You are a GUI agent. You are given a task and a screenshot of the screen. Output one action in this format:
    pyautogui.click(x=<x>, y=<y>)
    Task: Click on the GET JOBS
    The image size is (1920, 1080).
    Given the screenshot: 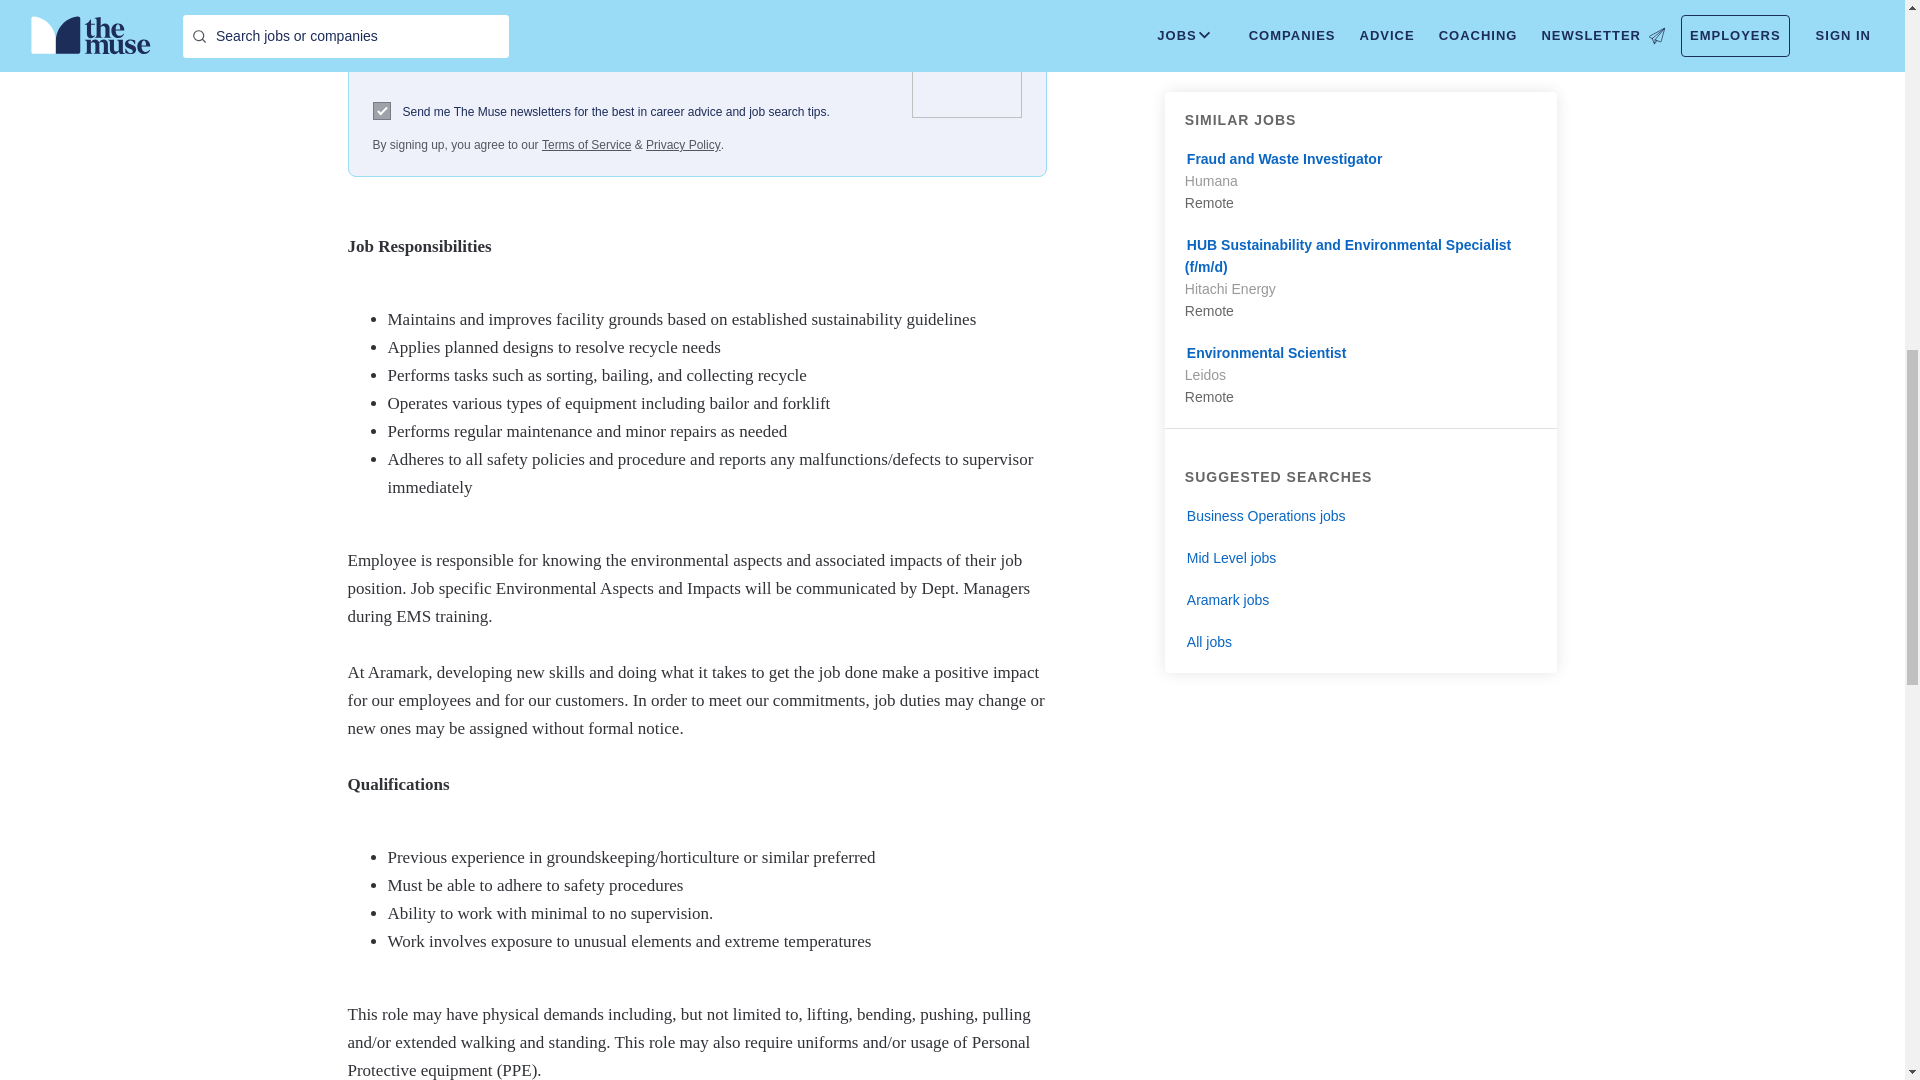 What is the action you would take?
    pyautogui.click(x=816, y=49)
    